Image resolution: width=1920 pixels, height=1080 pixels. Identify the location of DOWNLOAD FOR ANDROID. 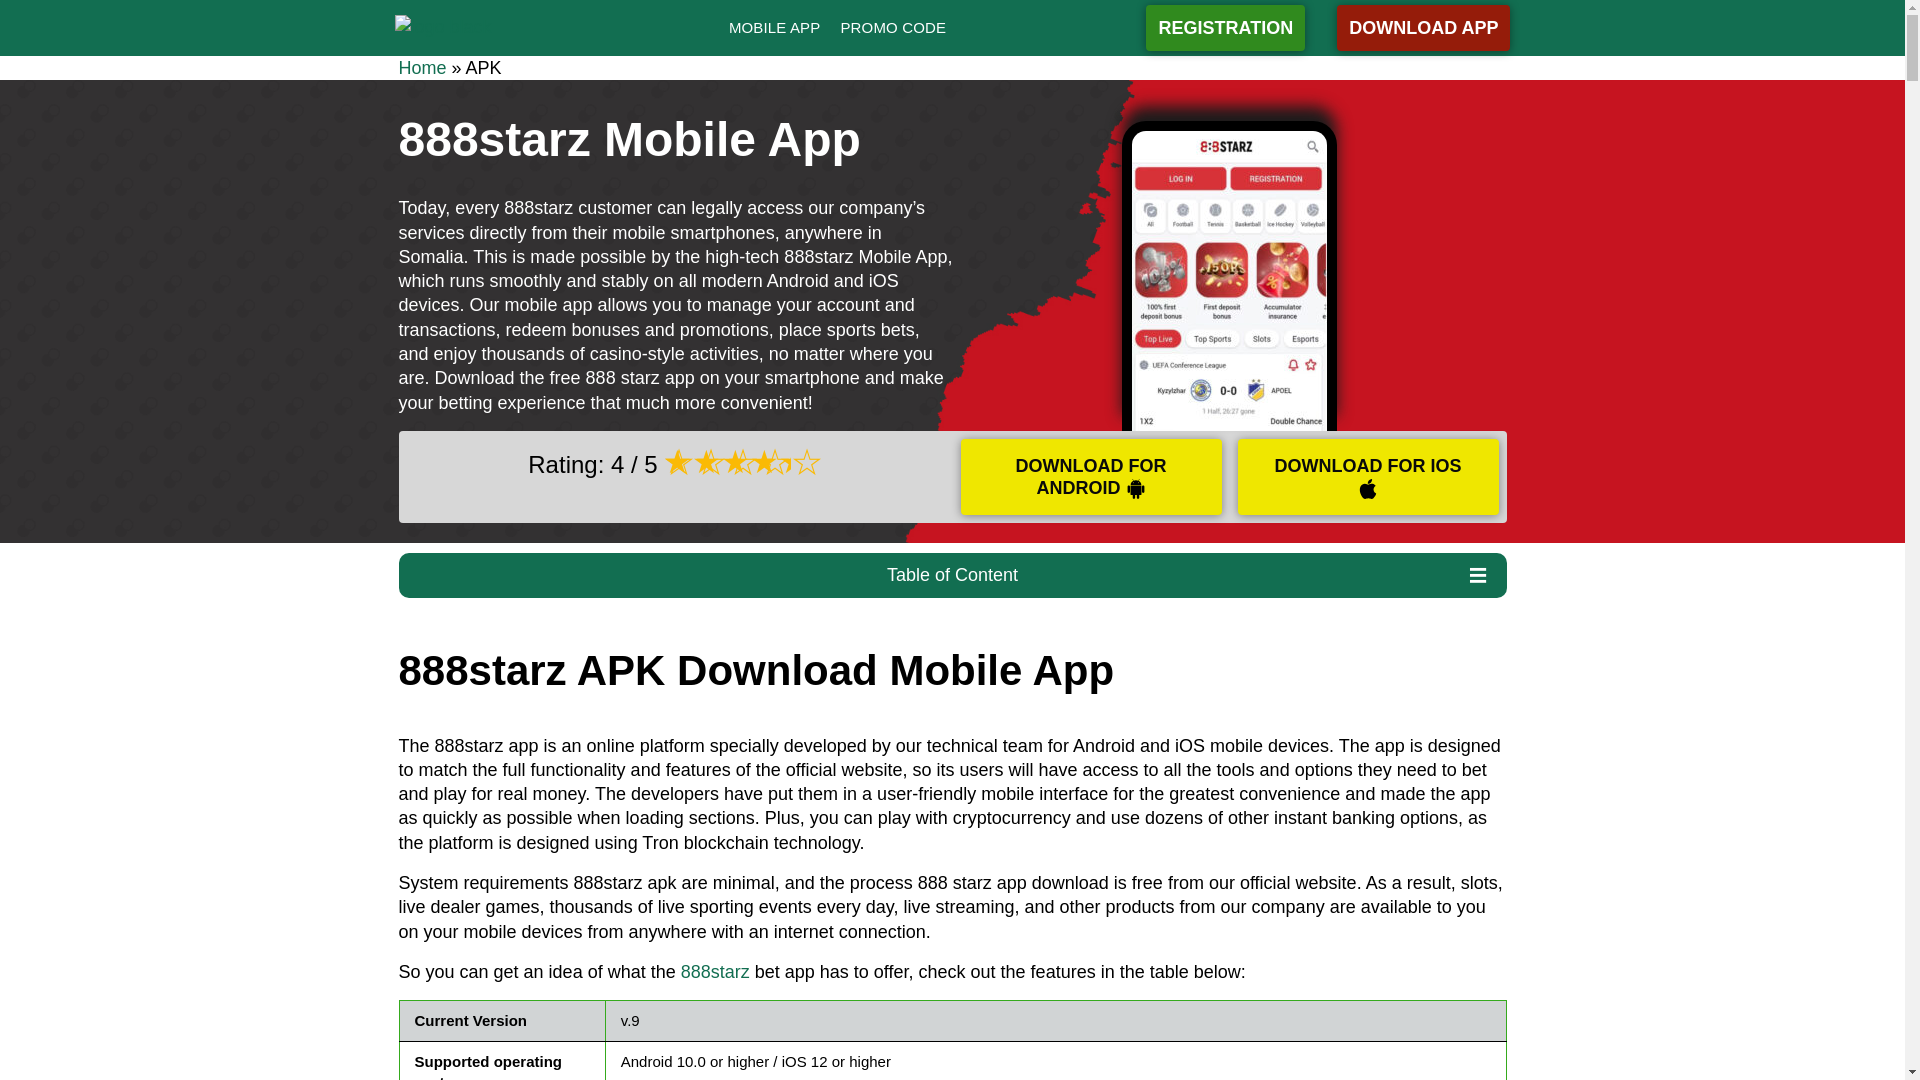
(1090, 476).